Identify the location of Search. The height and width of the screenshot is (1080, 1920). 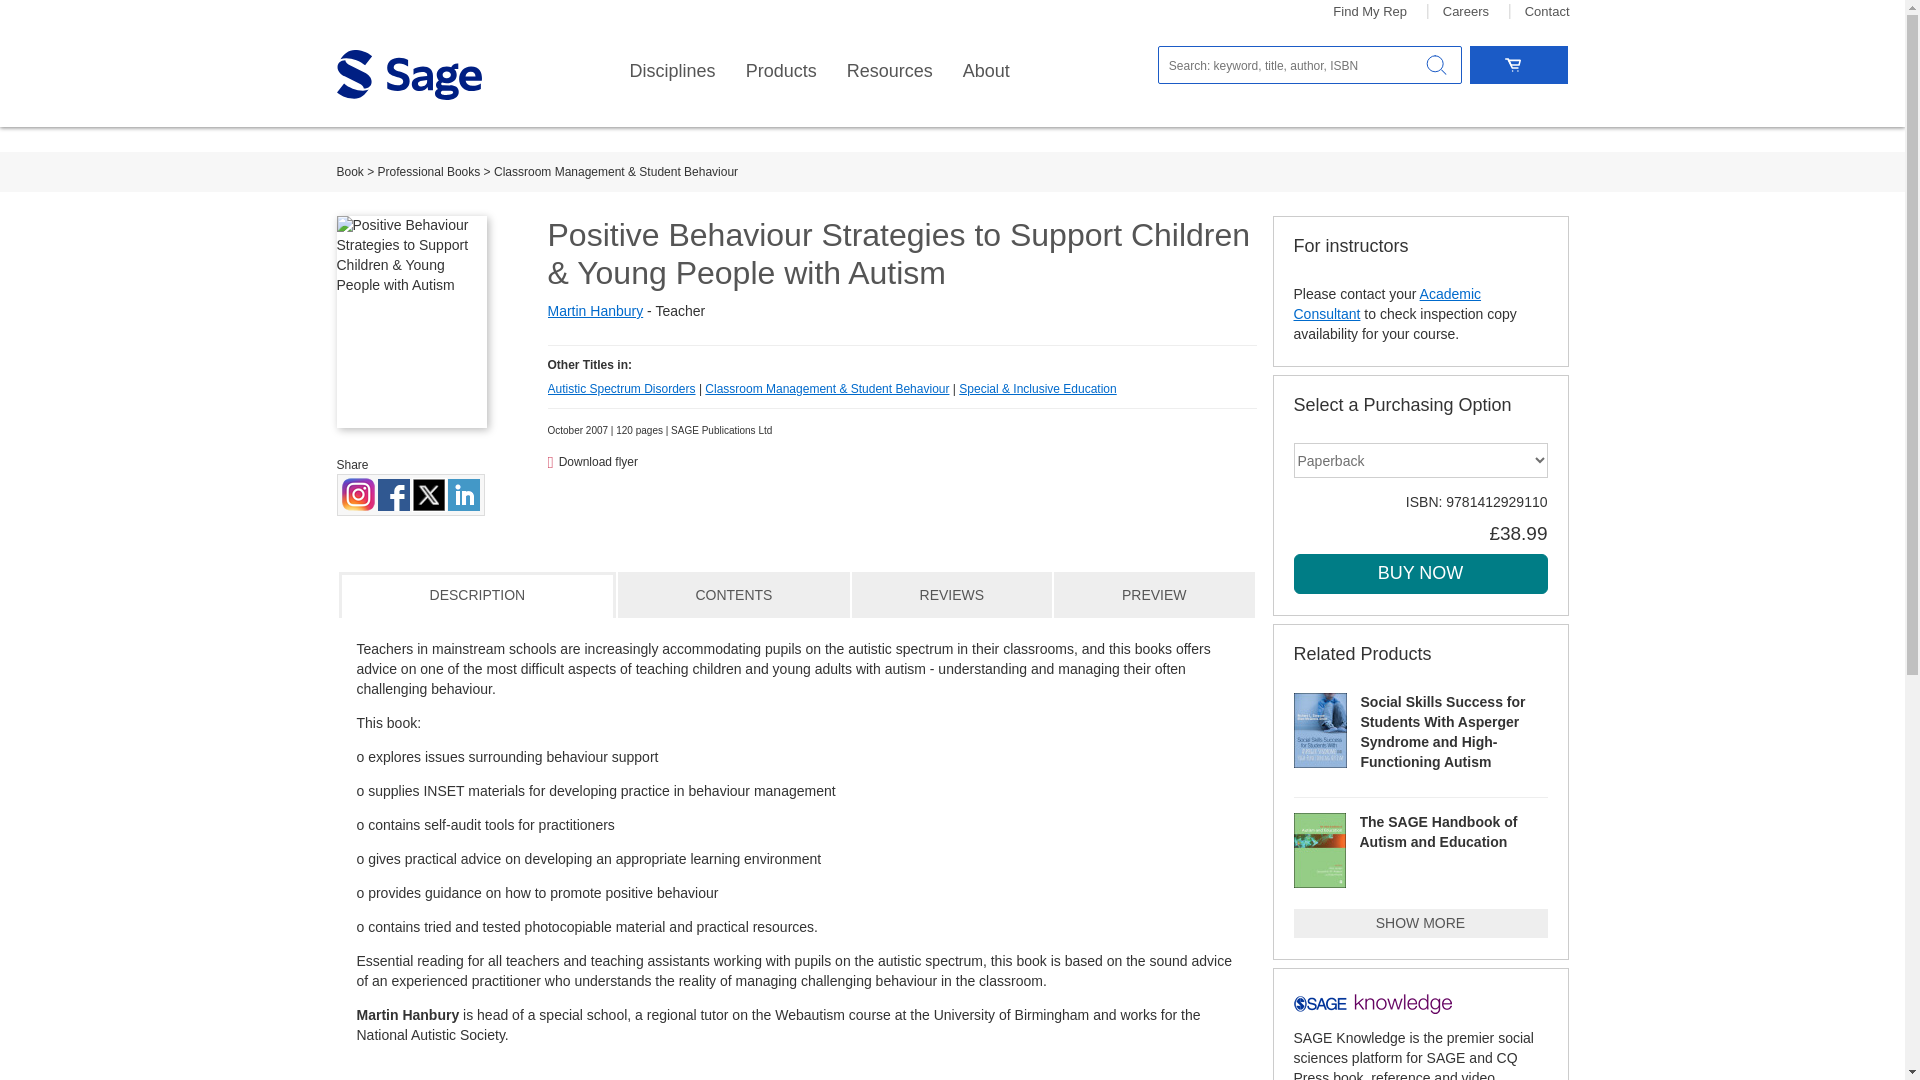
(1436, 64).